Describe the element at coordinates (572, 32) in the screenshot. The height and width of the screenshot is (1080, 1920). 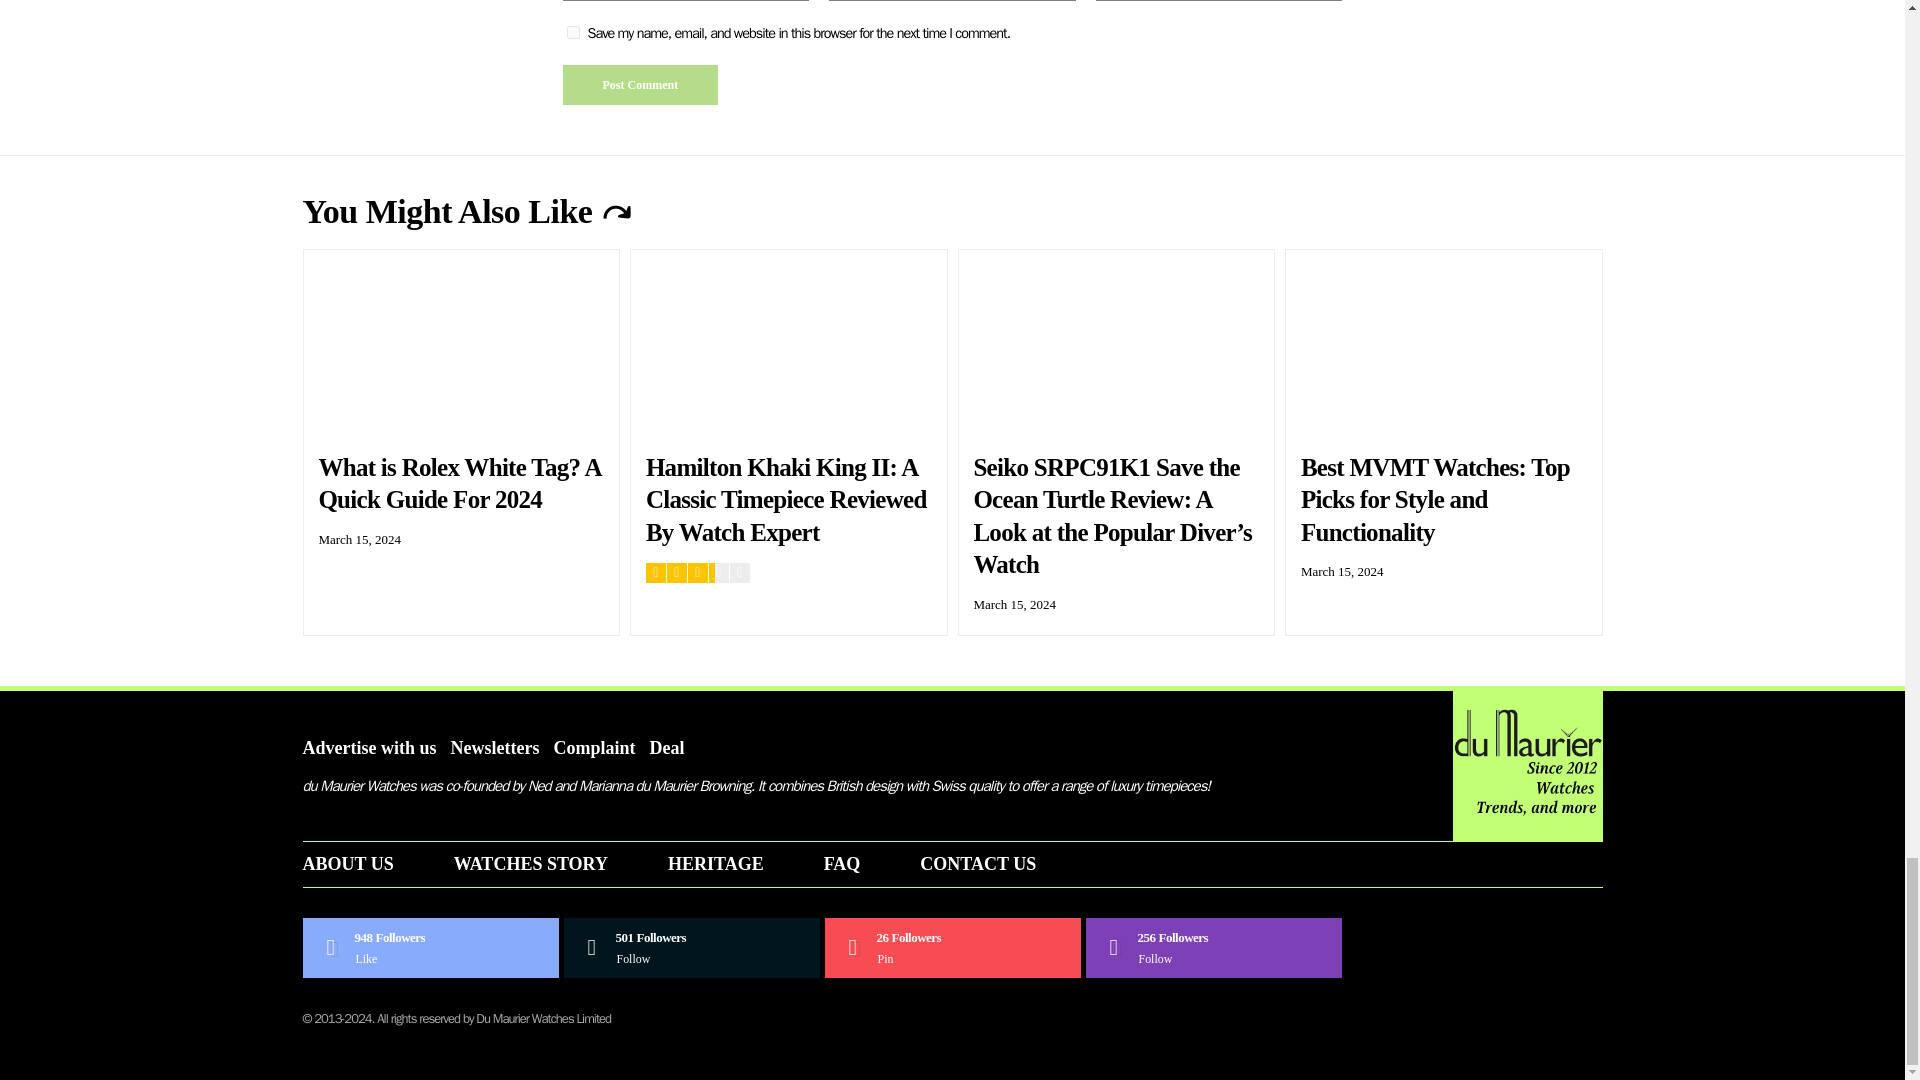
I see `yes` at that location.